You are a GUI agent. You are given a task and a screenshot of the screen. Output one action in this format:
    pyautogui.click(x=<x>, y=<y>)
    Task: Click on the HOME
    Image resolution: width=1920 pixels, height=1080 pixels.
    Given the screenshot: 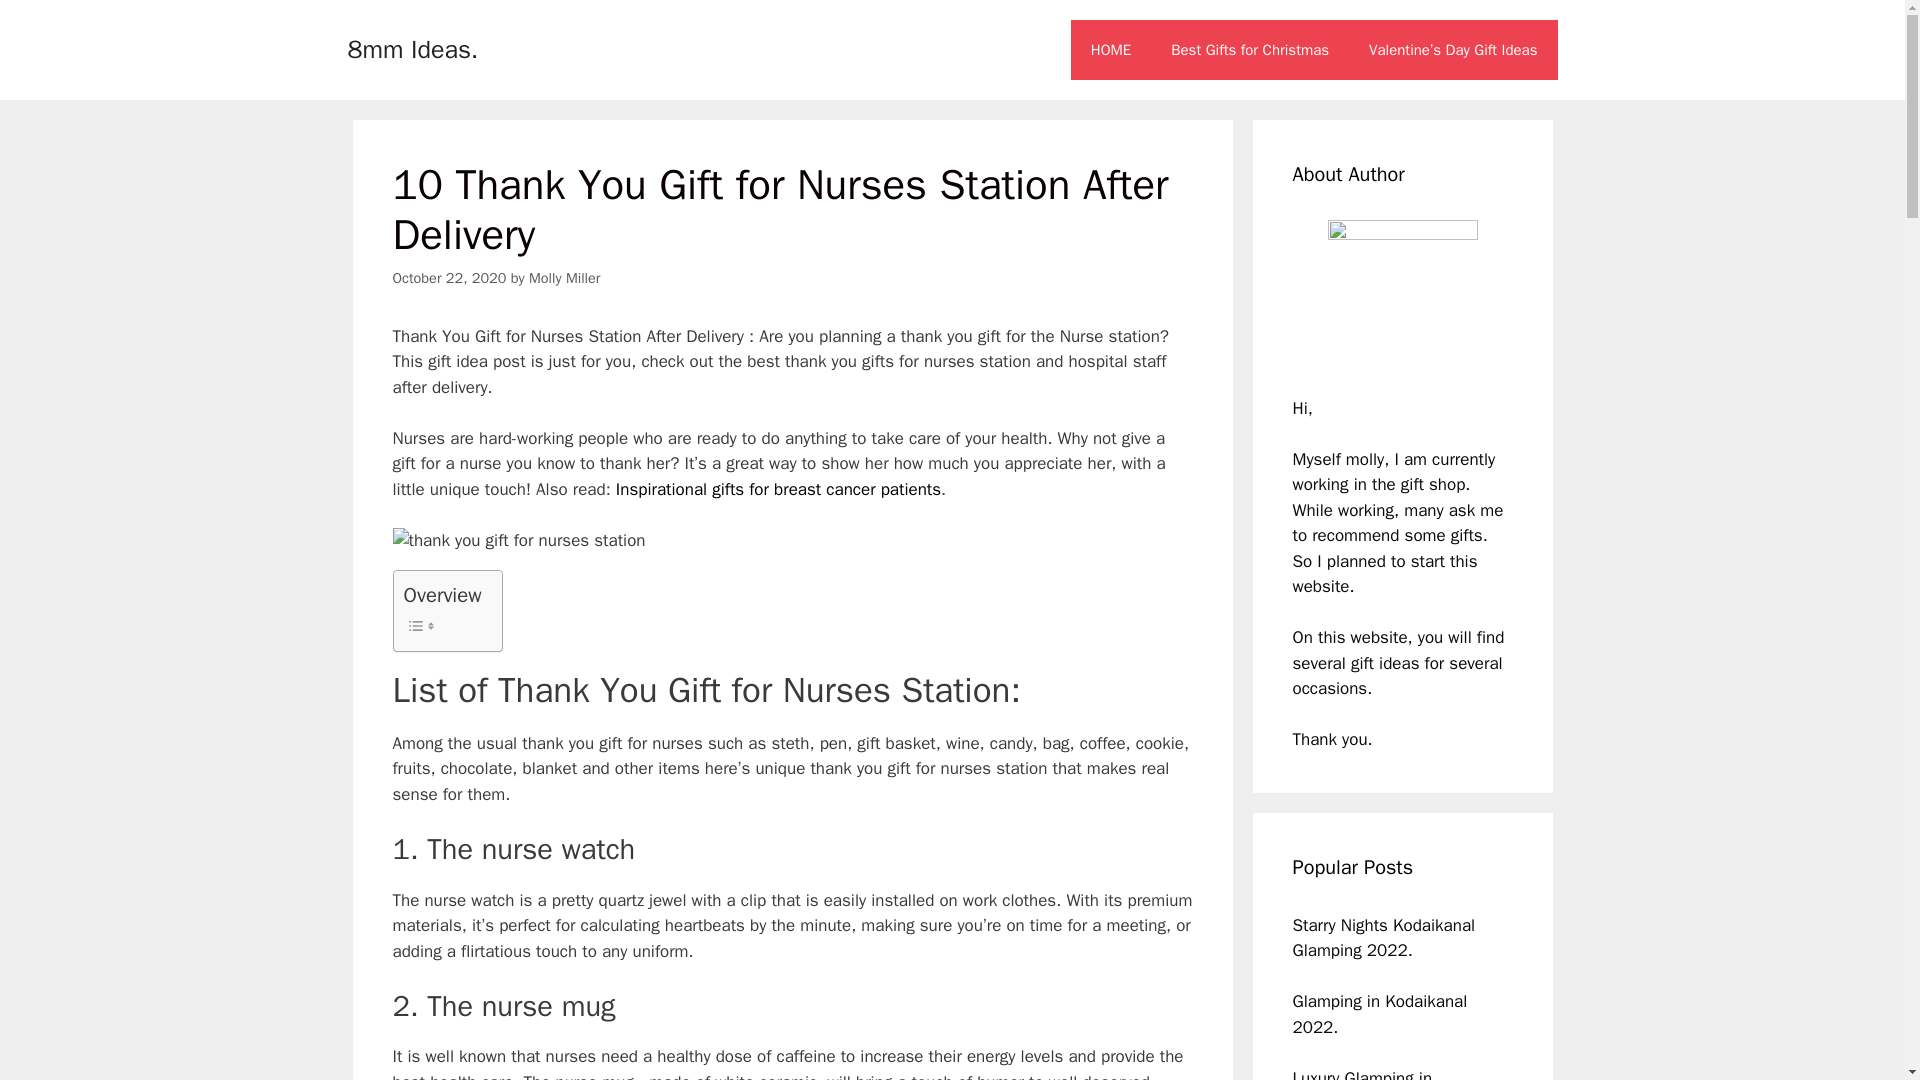 What is the action you would take?
    pyautogui.click(x=1110, y=50)
    